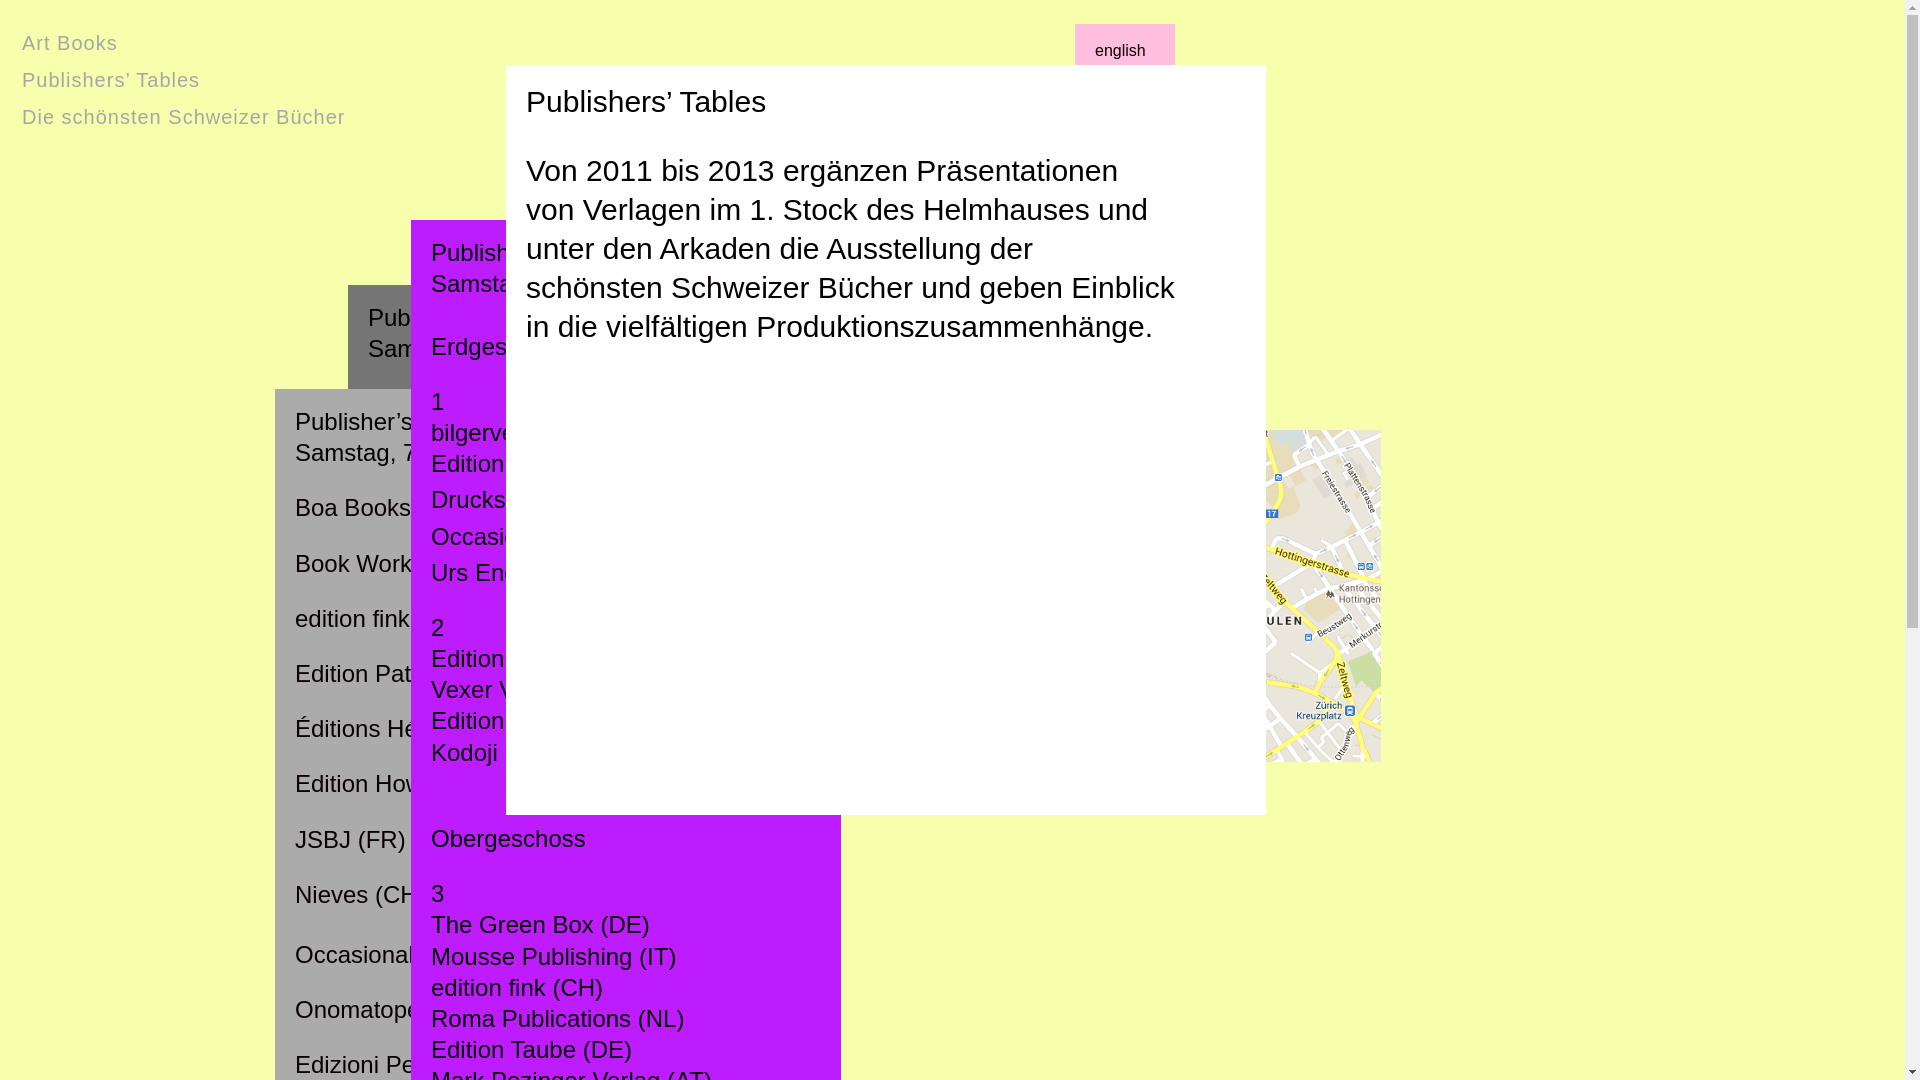 The image size is (1920, 1080). I want to click on Kodoji Press (CH), so click(527, 752).